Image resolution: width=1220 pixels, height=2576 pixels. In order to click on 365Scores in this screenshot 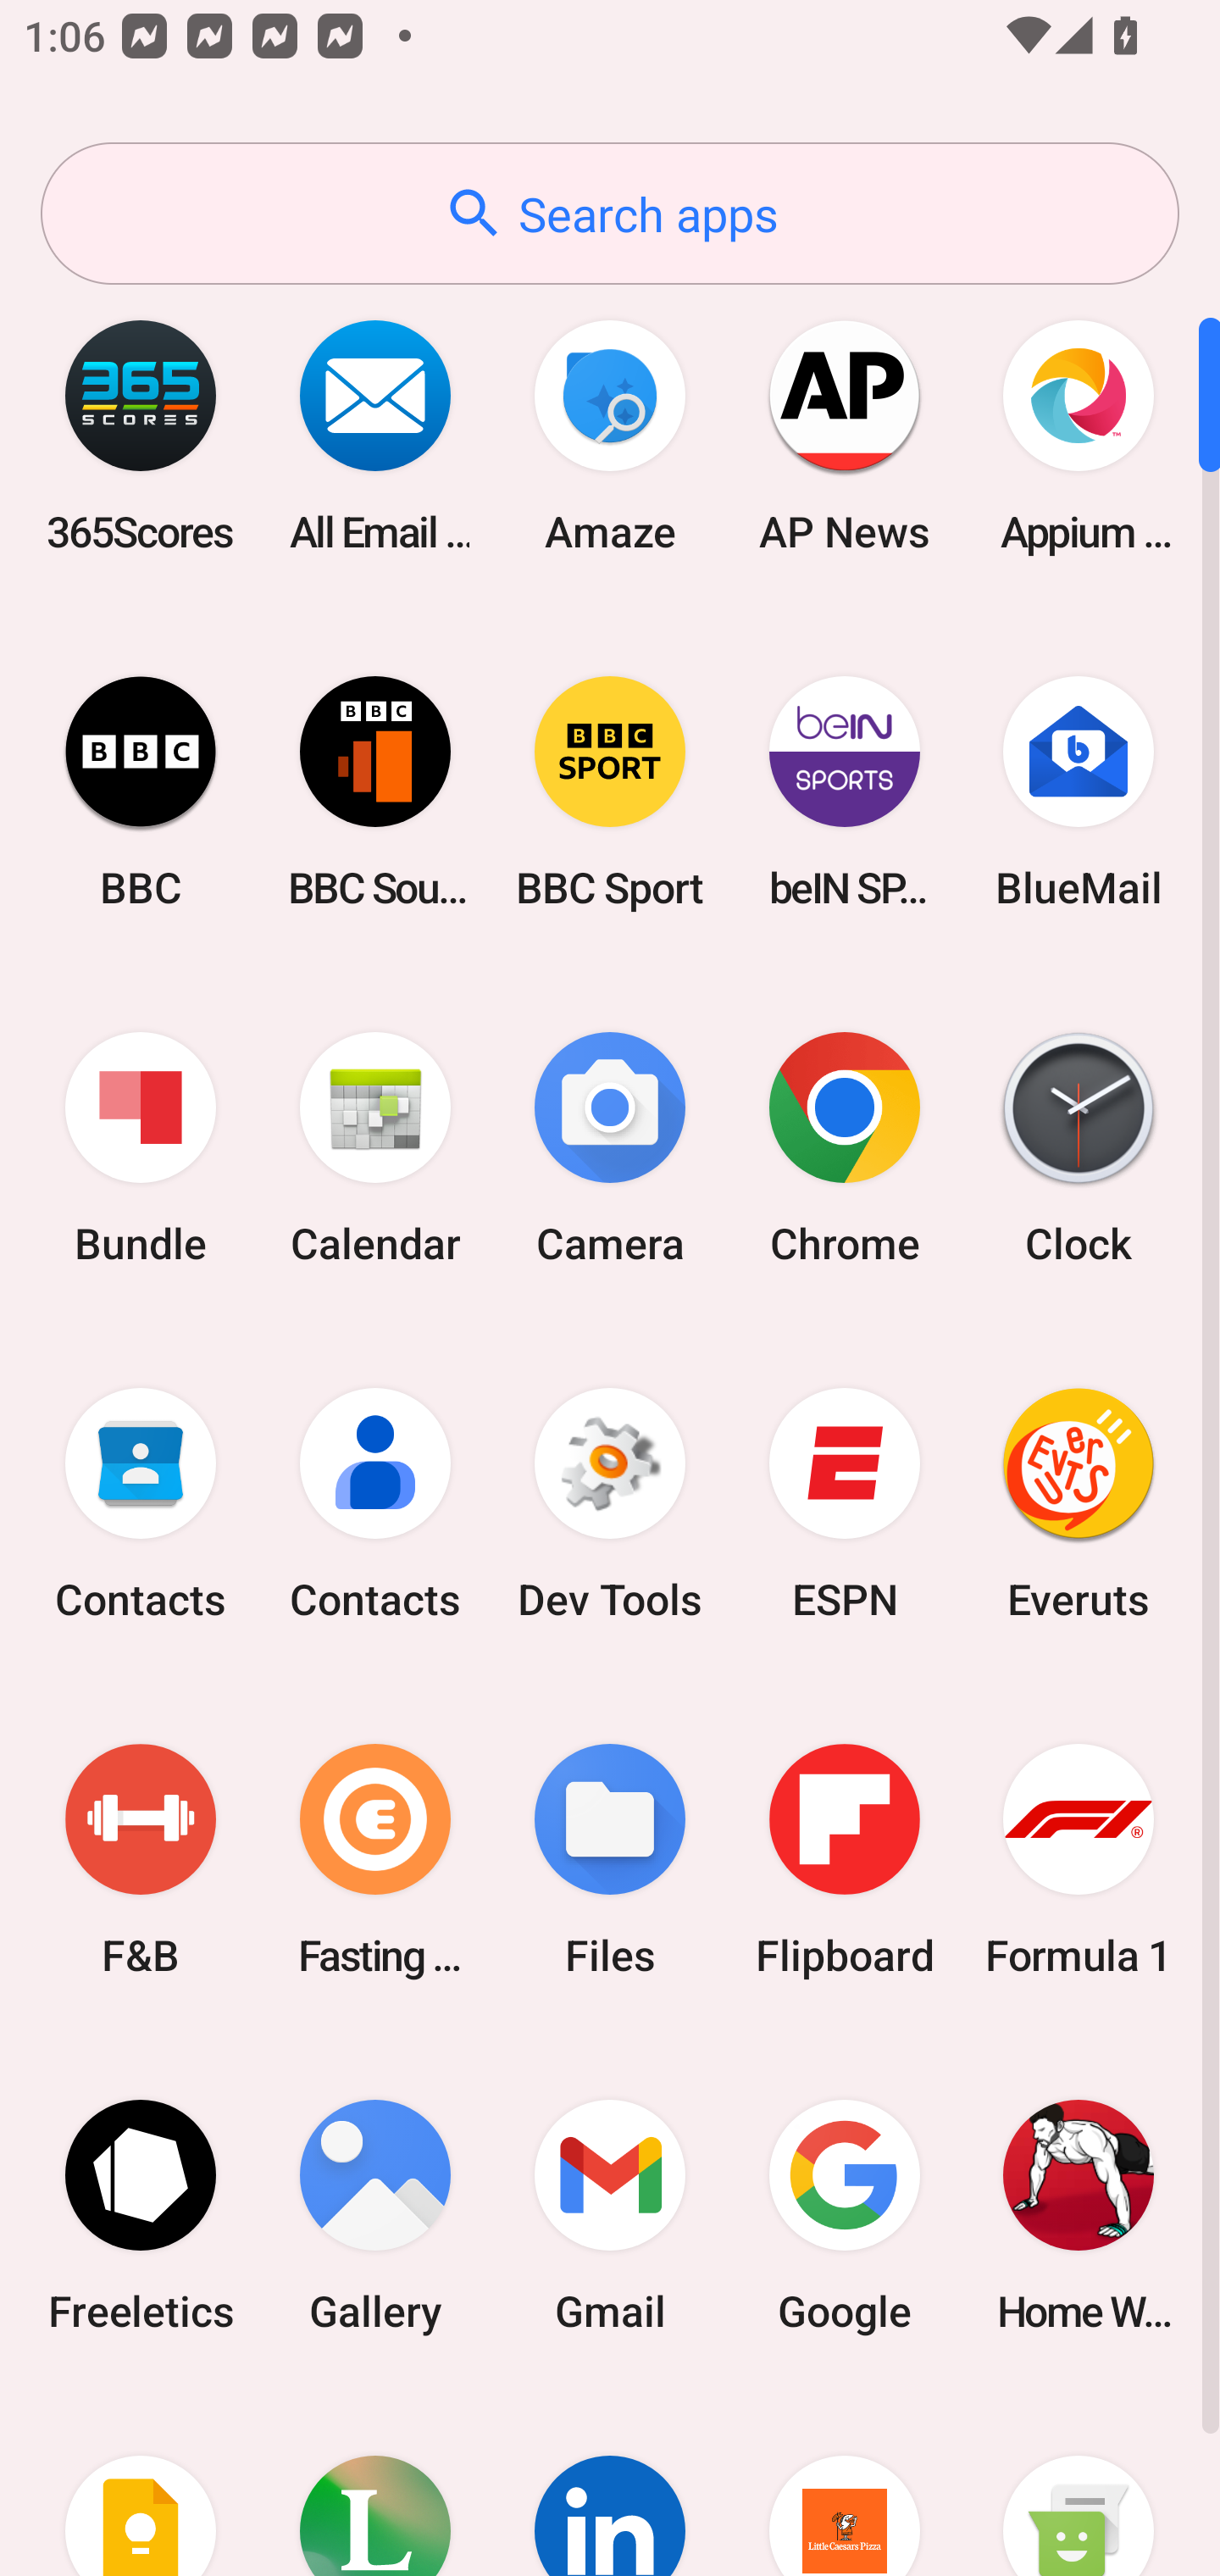, I will do `click(141, 436)`.